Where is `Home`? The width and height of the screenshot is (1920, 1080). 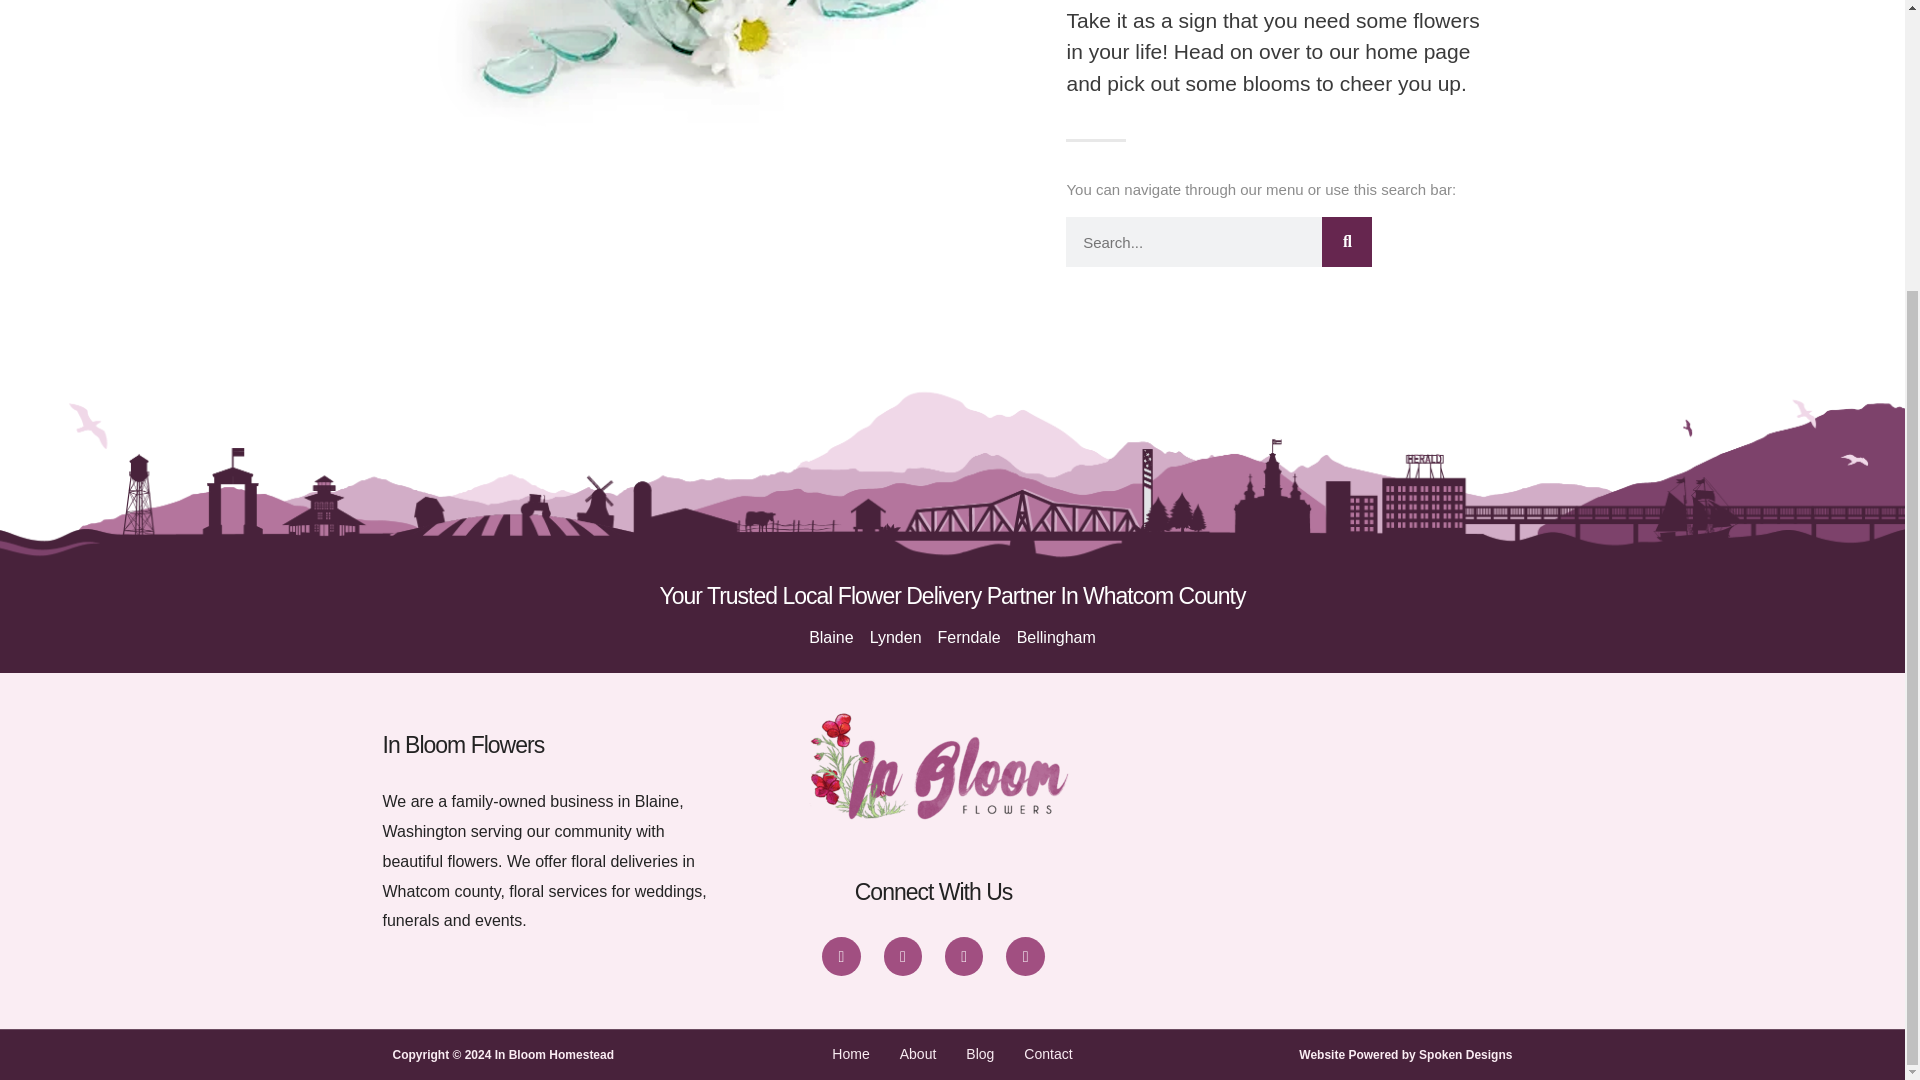
Home is located at coordinates (850, 1055).